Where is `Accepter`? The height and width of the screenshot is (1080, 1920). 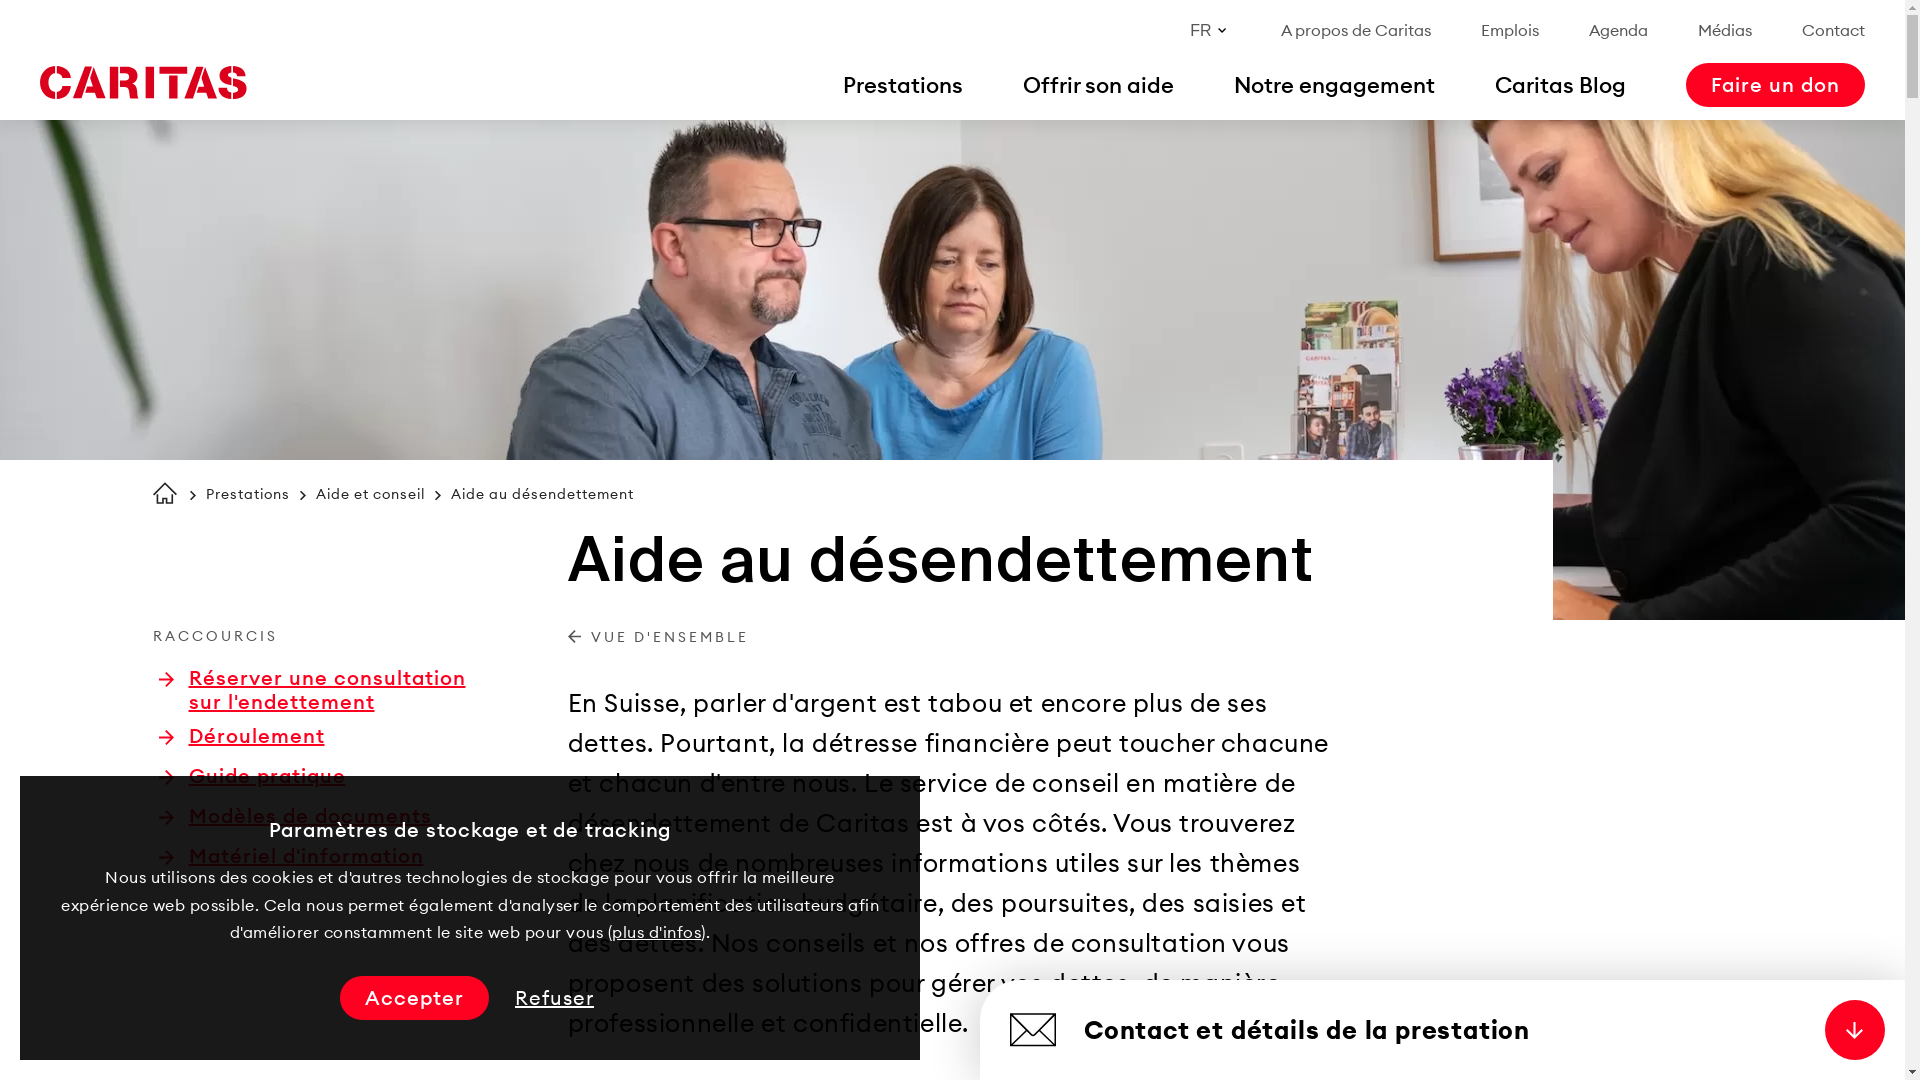 Accepter is located at coordinates (414, 998).